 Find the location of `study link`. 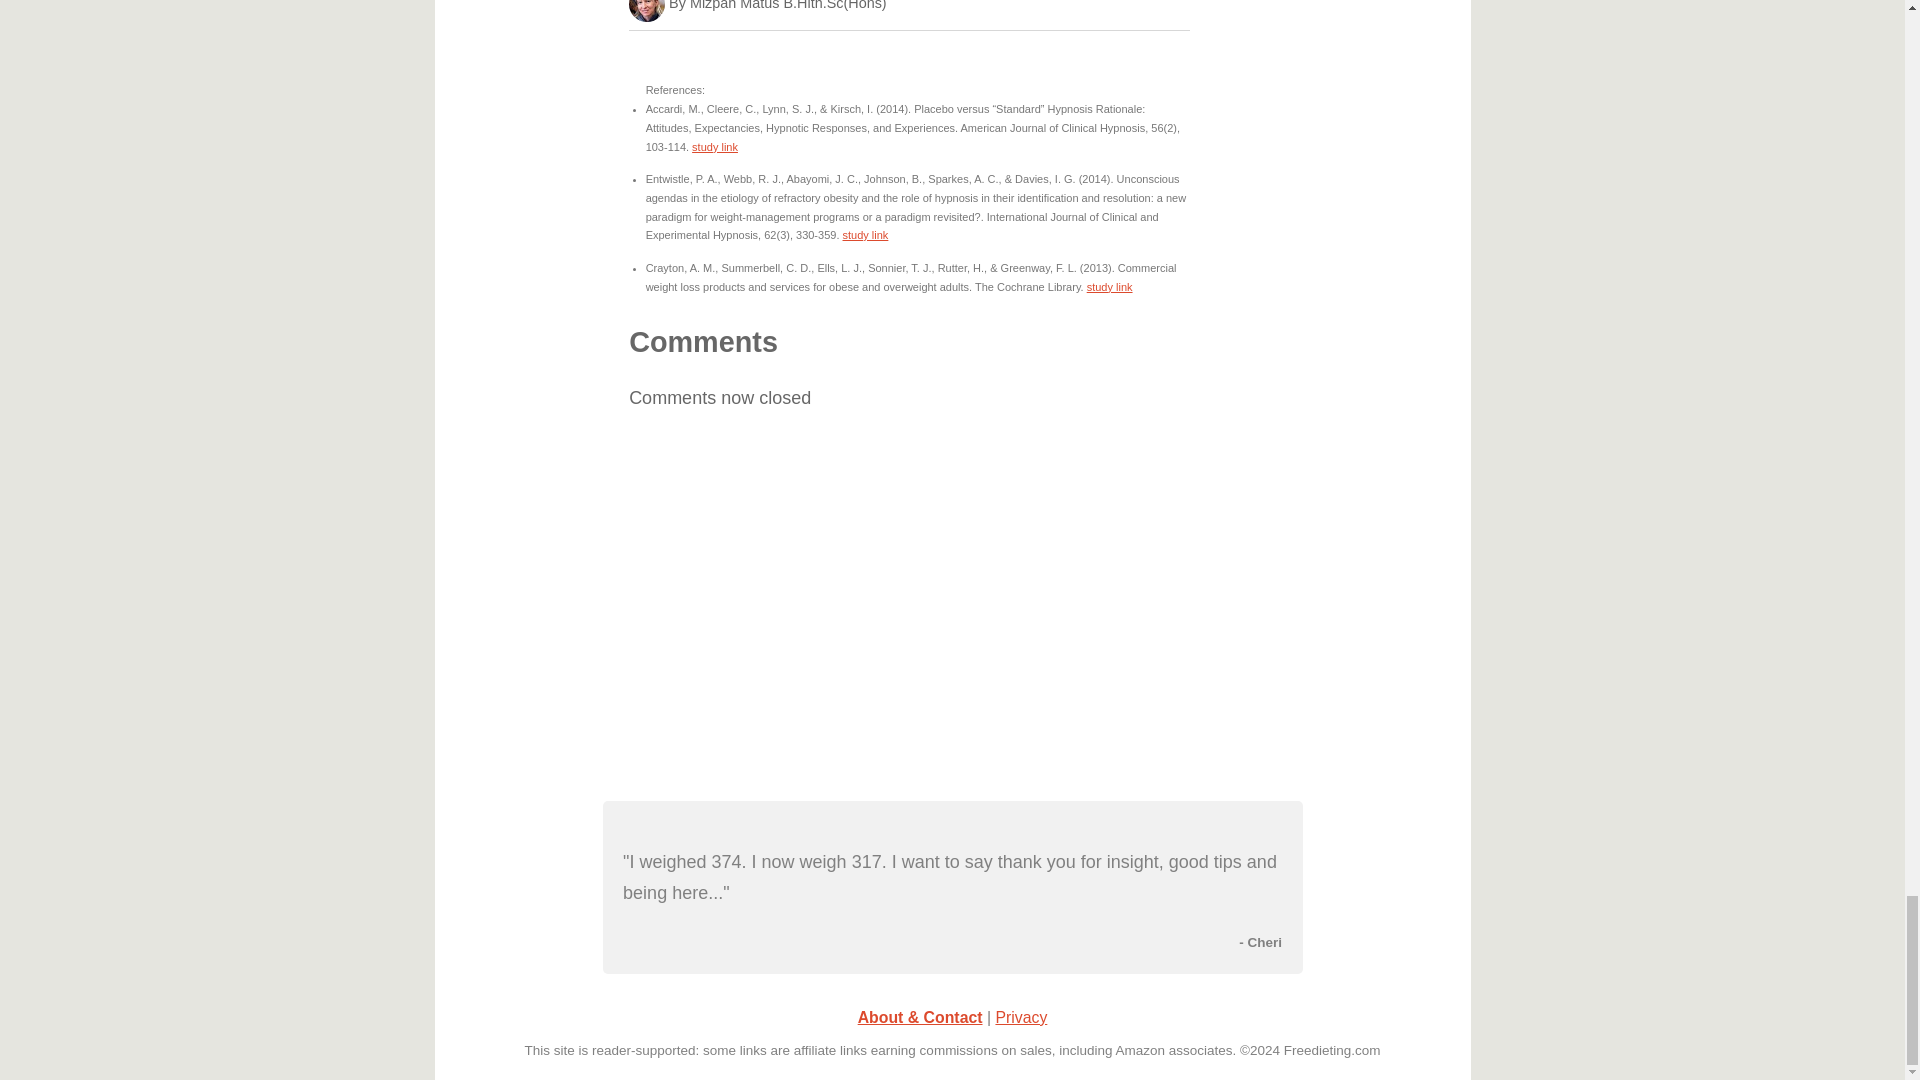

study link is located at coordinates (714, 147).